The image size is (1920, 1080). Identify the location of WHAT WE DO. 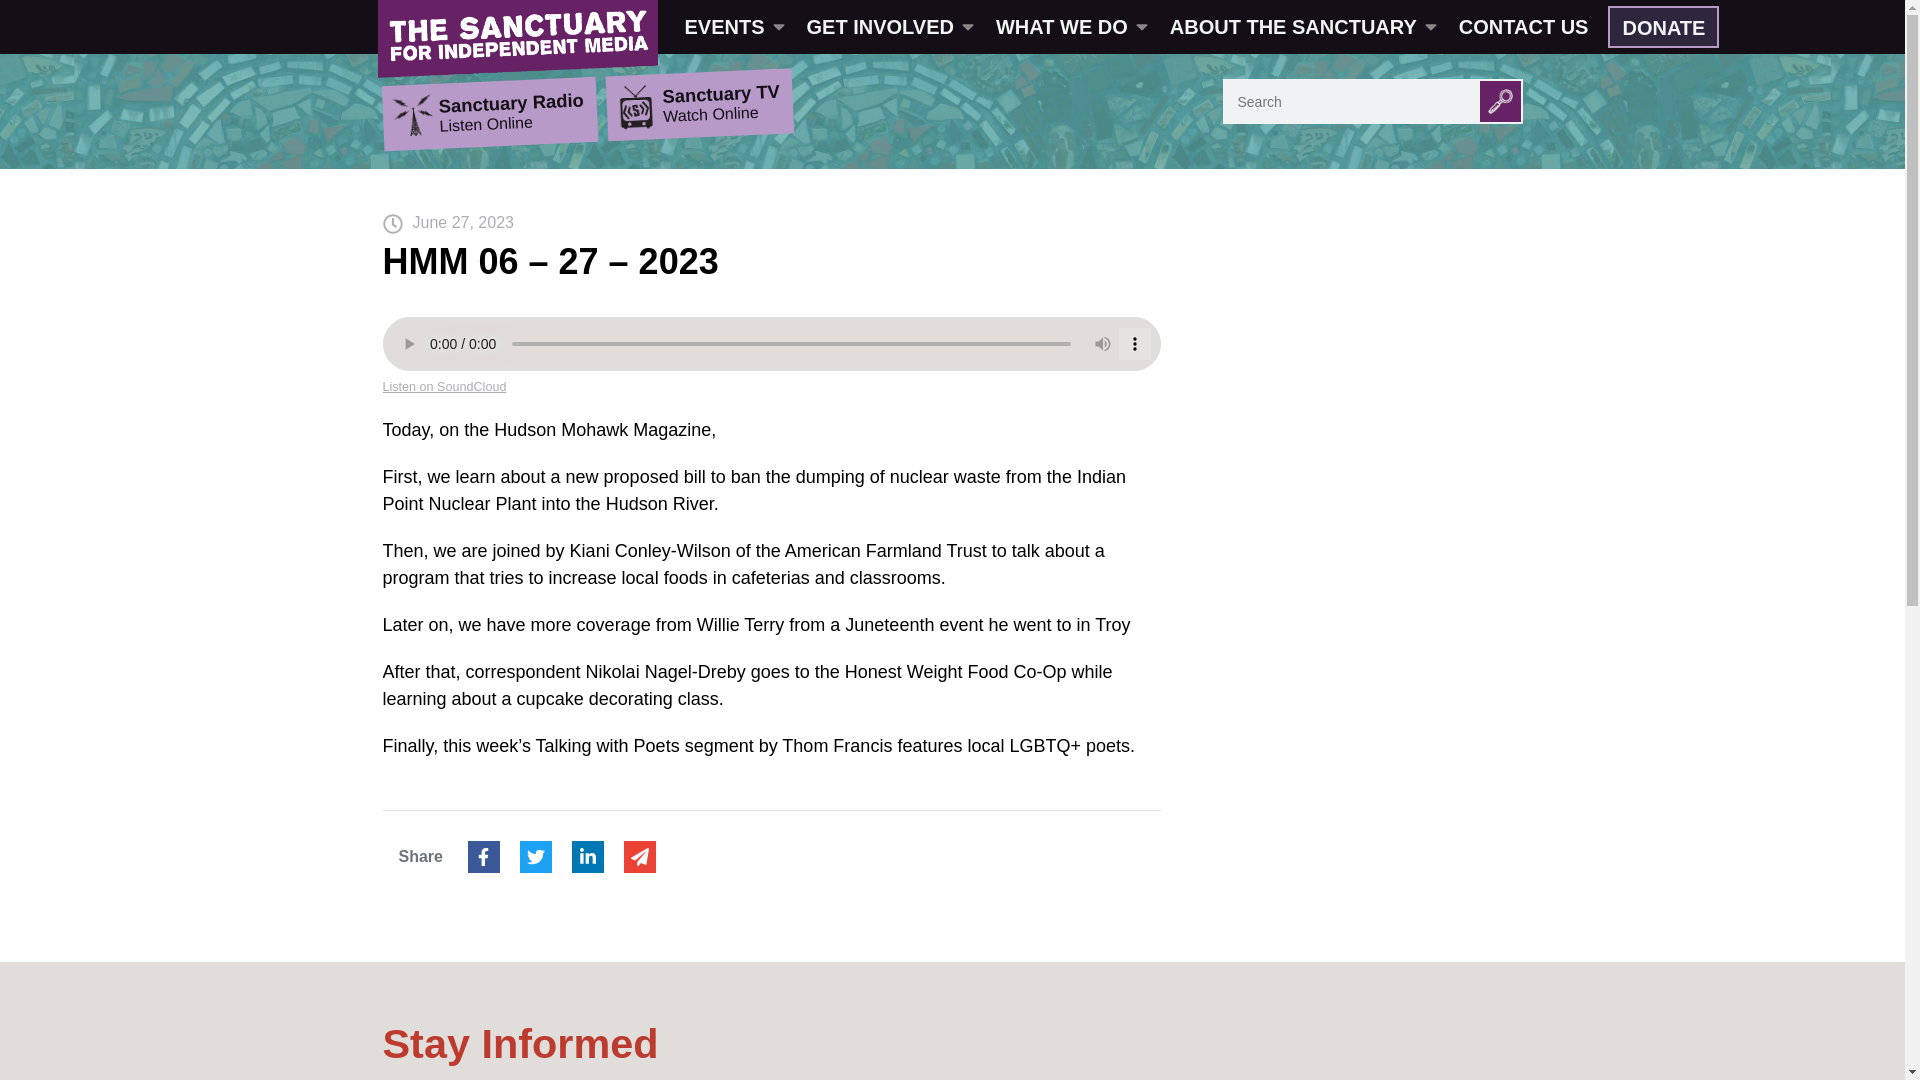
(1070, 26).